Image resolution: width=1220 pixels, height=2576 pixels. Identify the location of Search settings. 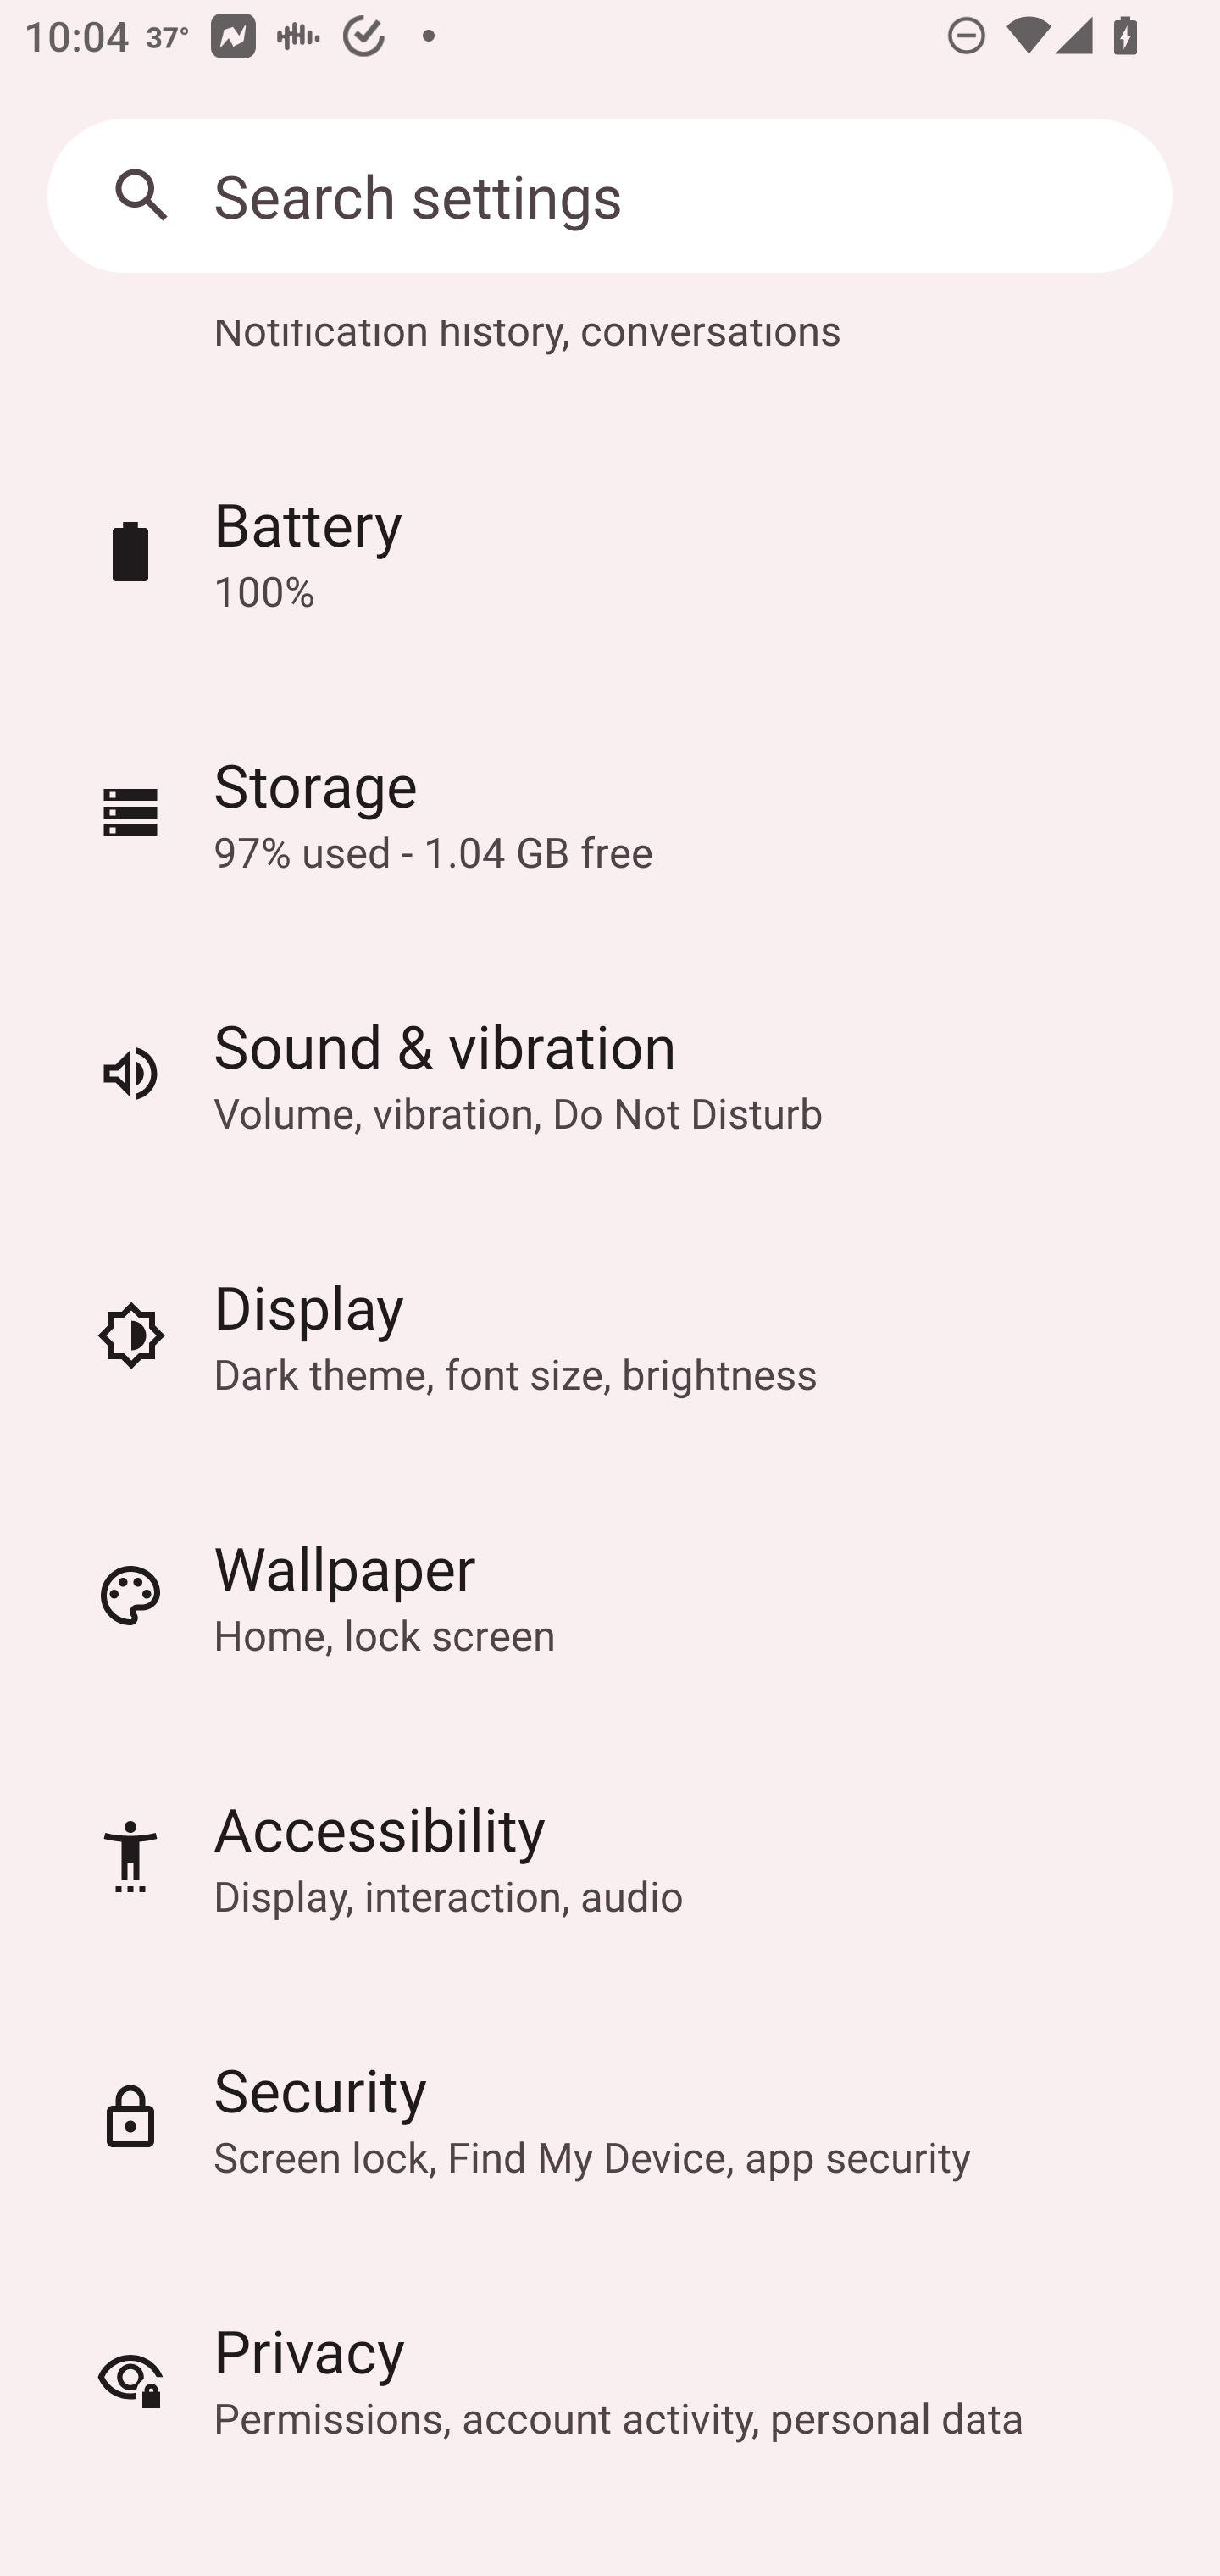
(610, 195).